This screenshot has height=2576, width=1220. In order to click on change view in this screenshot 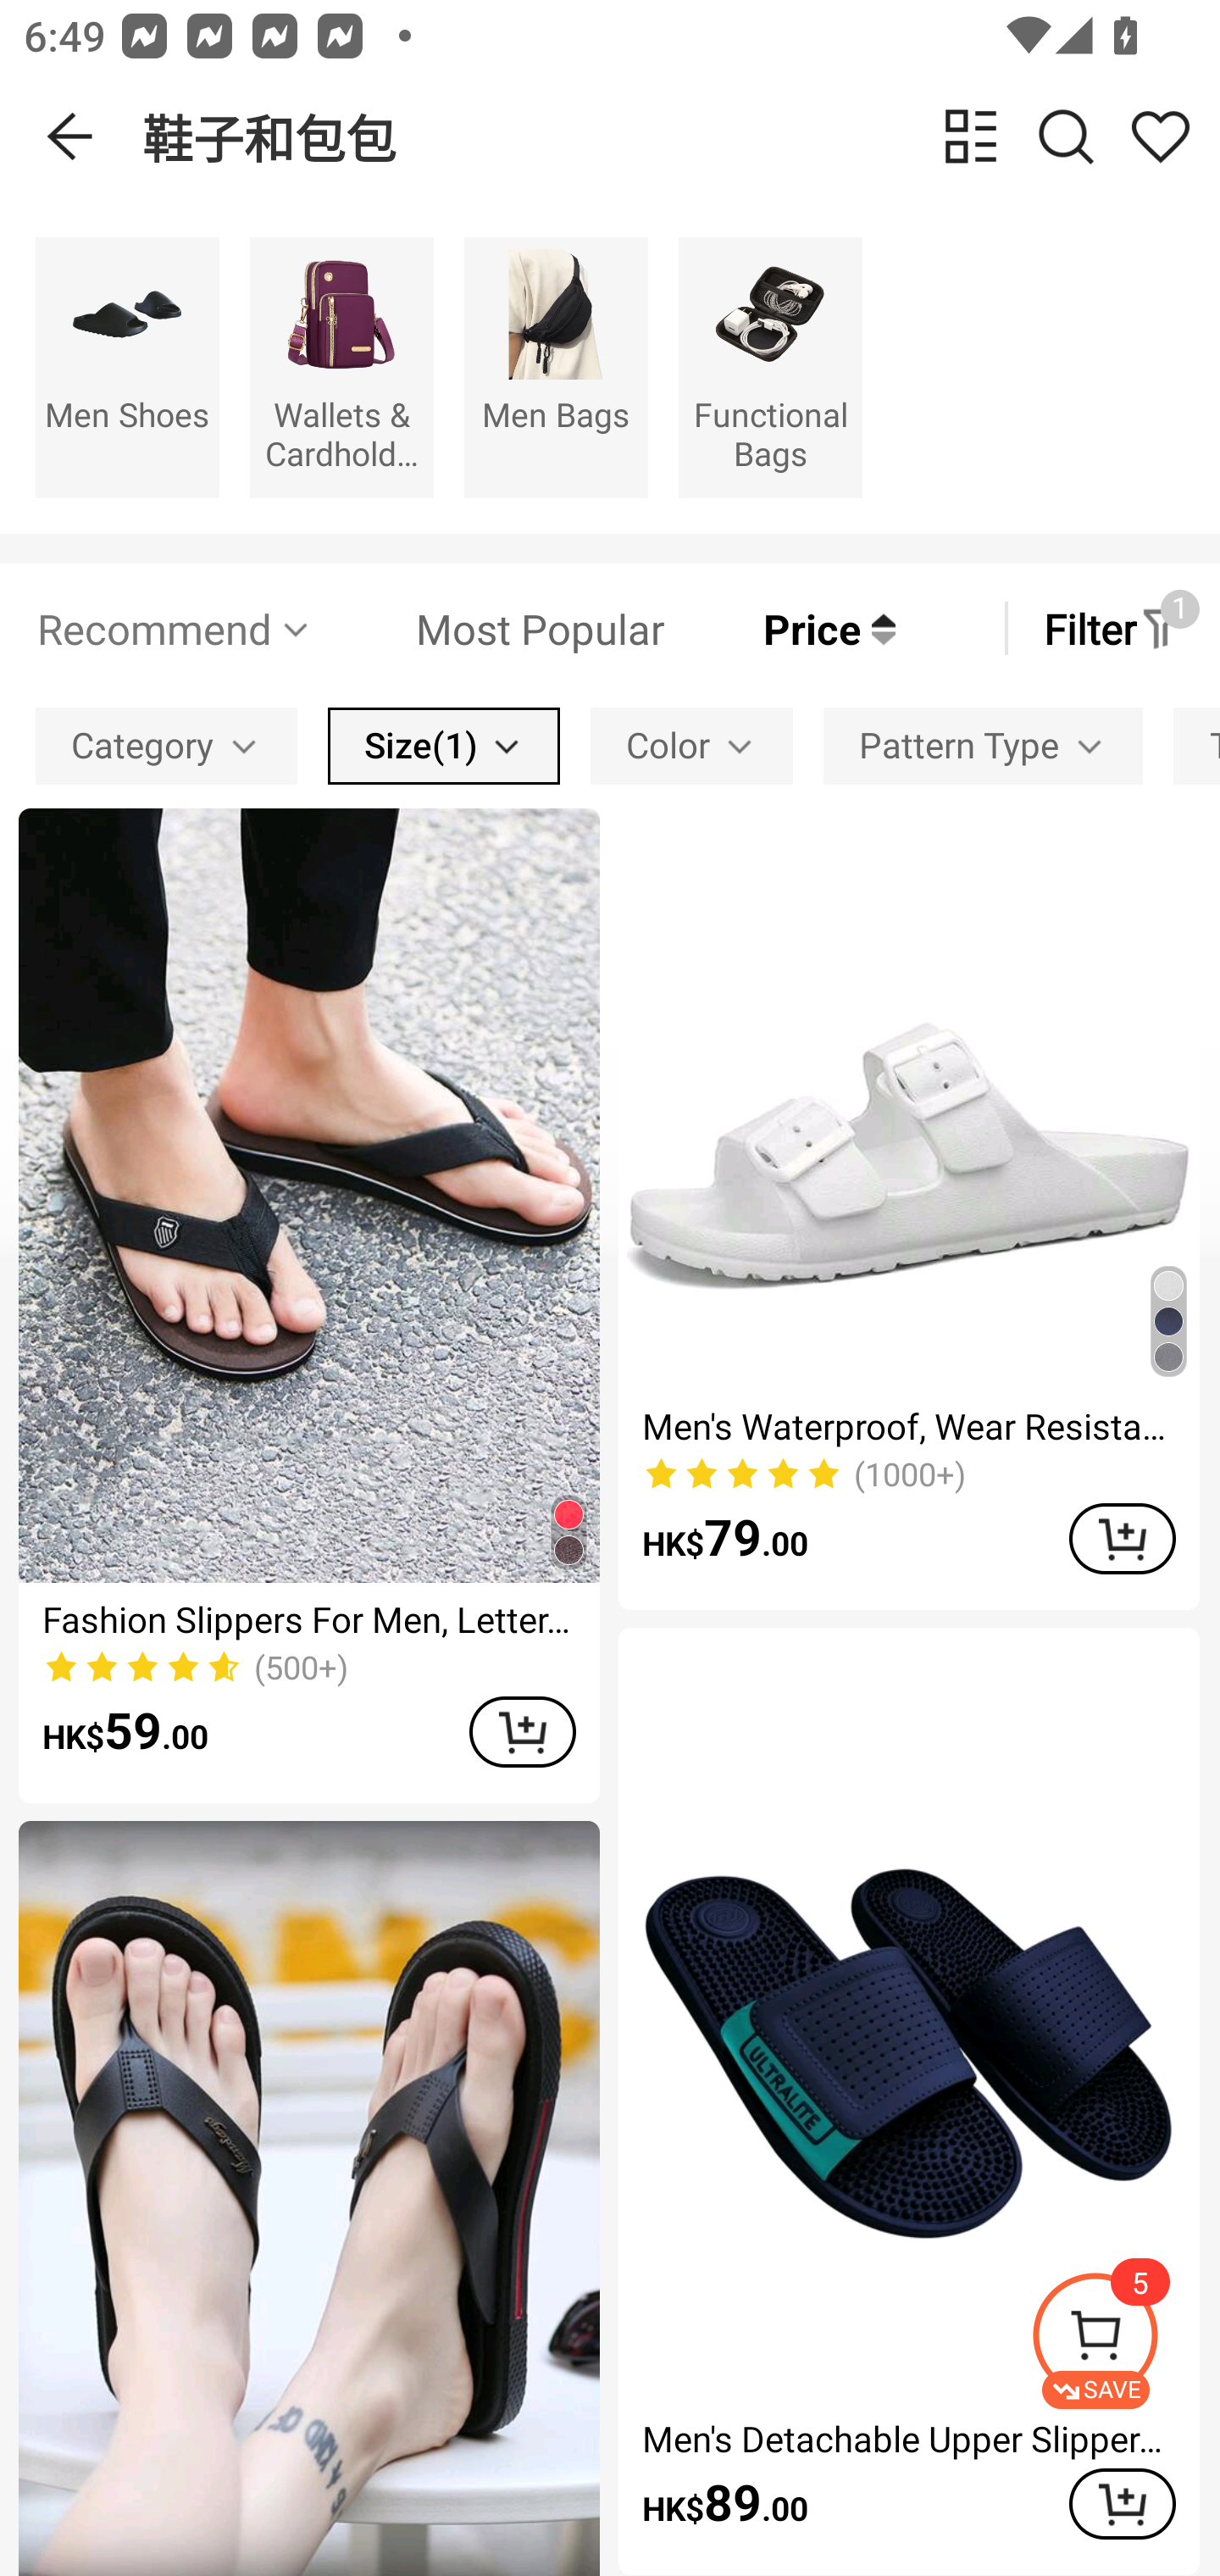, I will do `click(971, 136)`.